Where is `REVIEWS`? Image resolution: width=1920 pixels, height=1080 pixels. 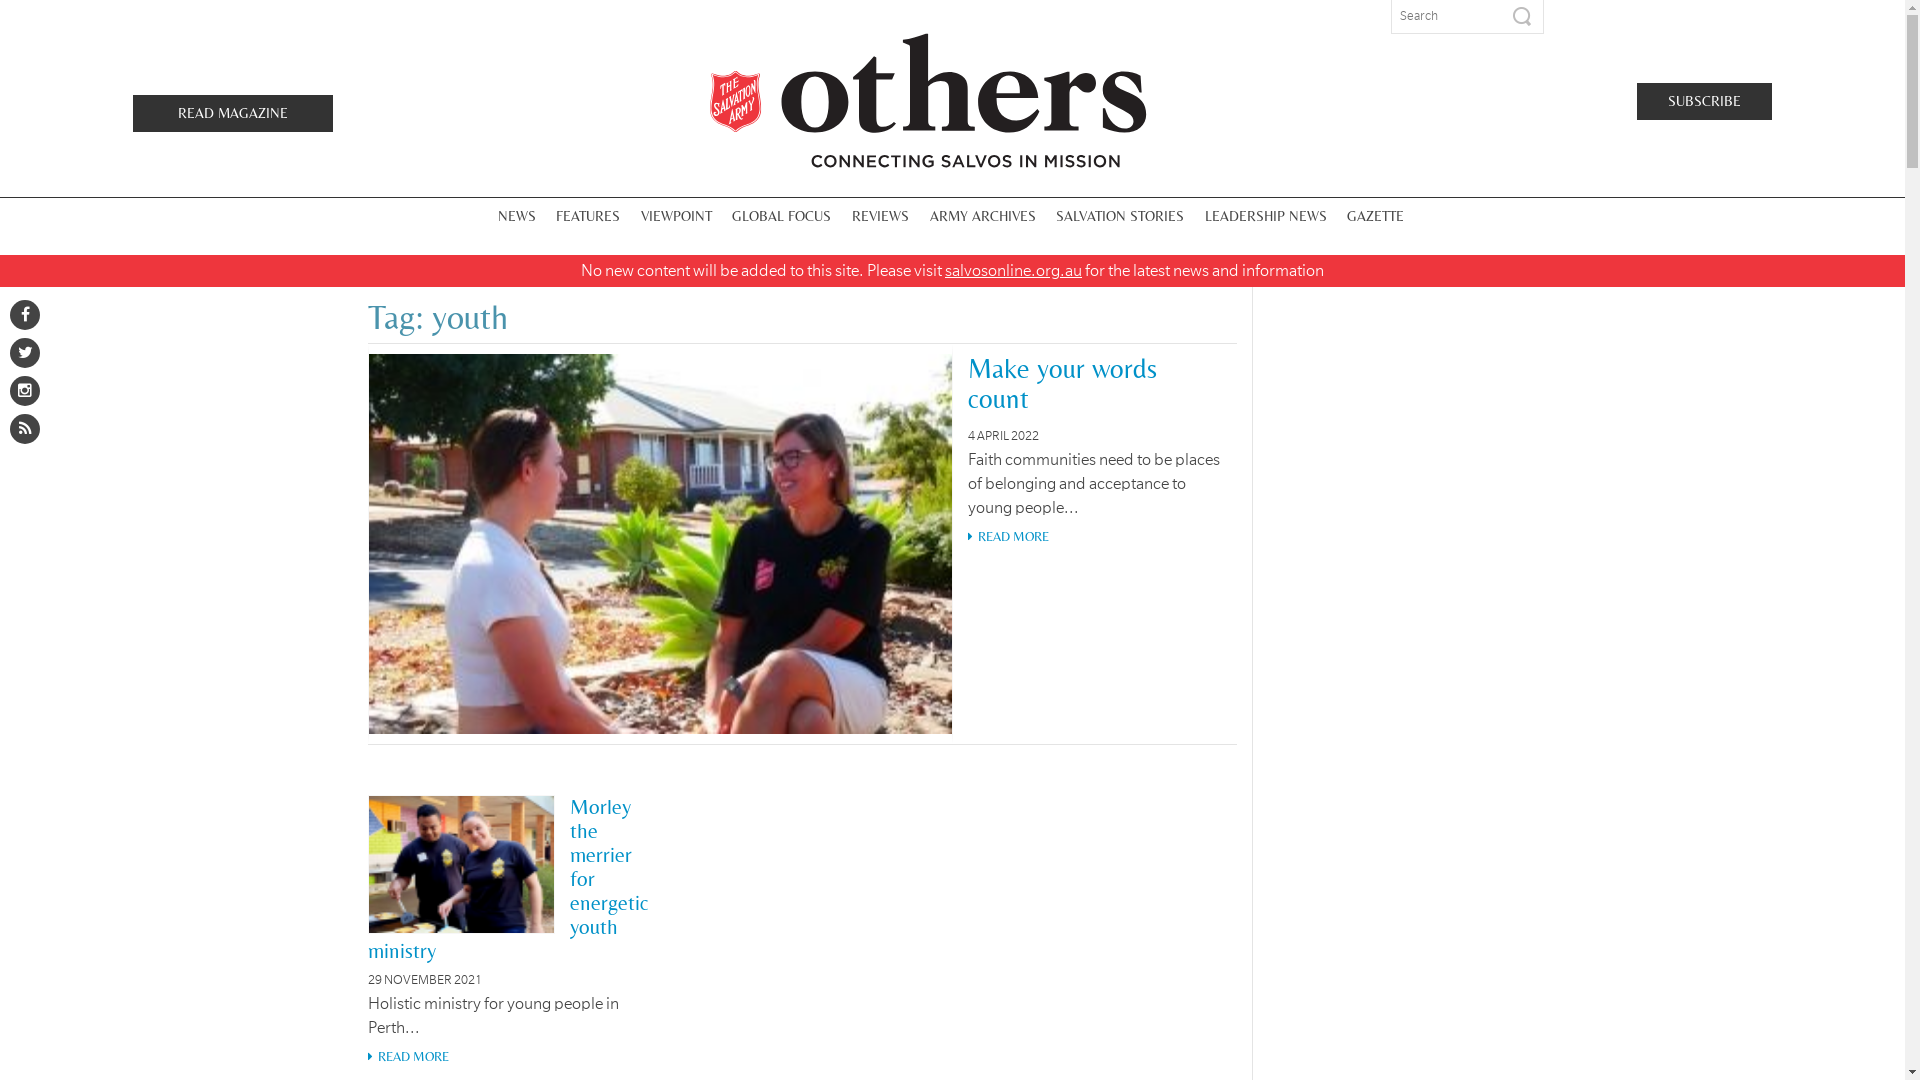 REVIEWS is located at coordinates (880, 216).